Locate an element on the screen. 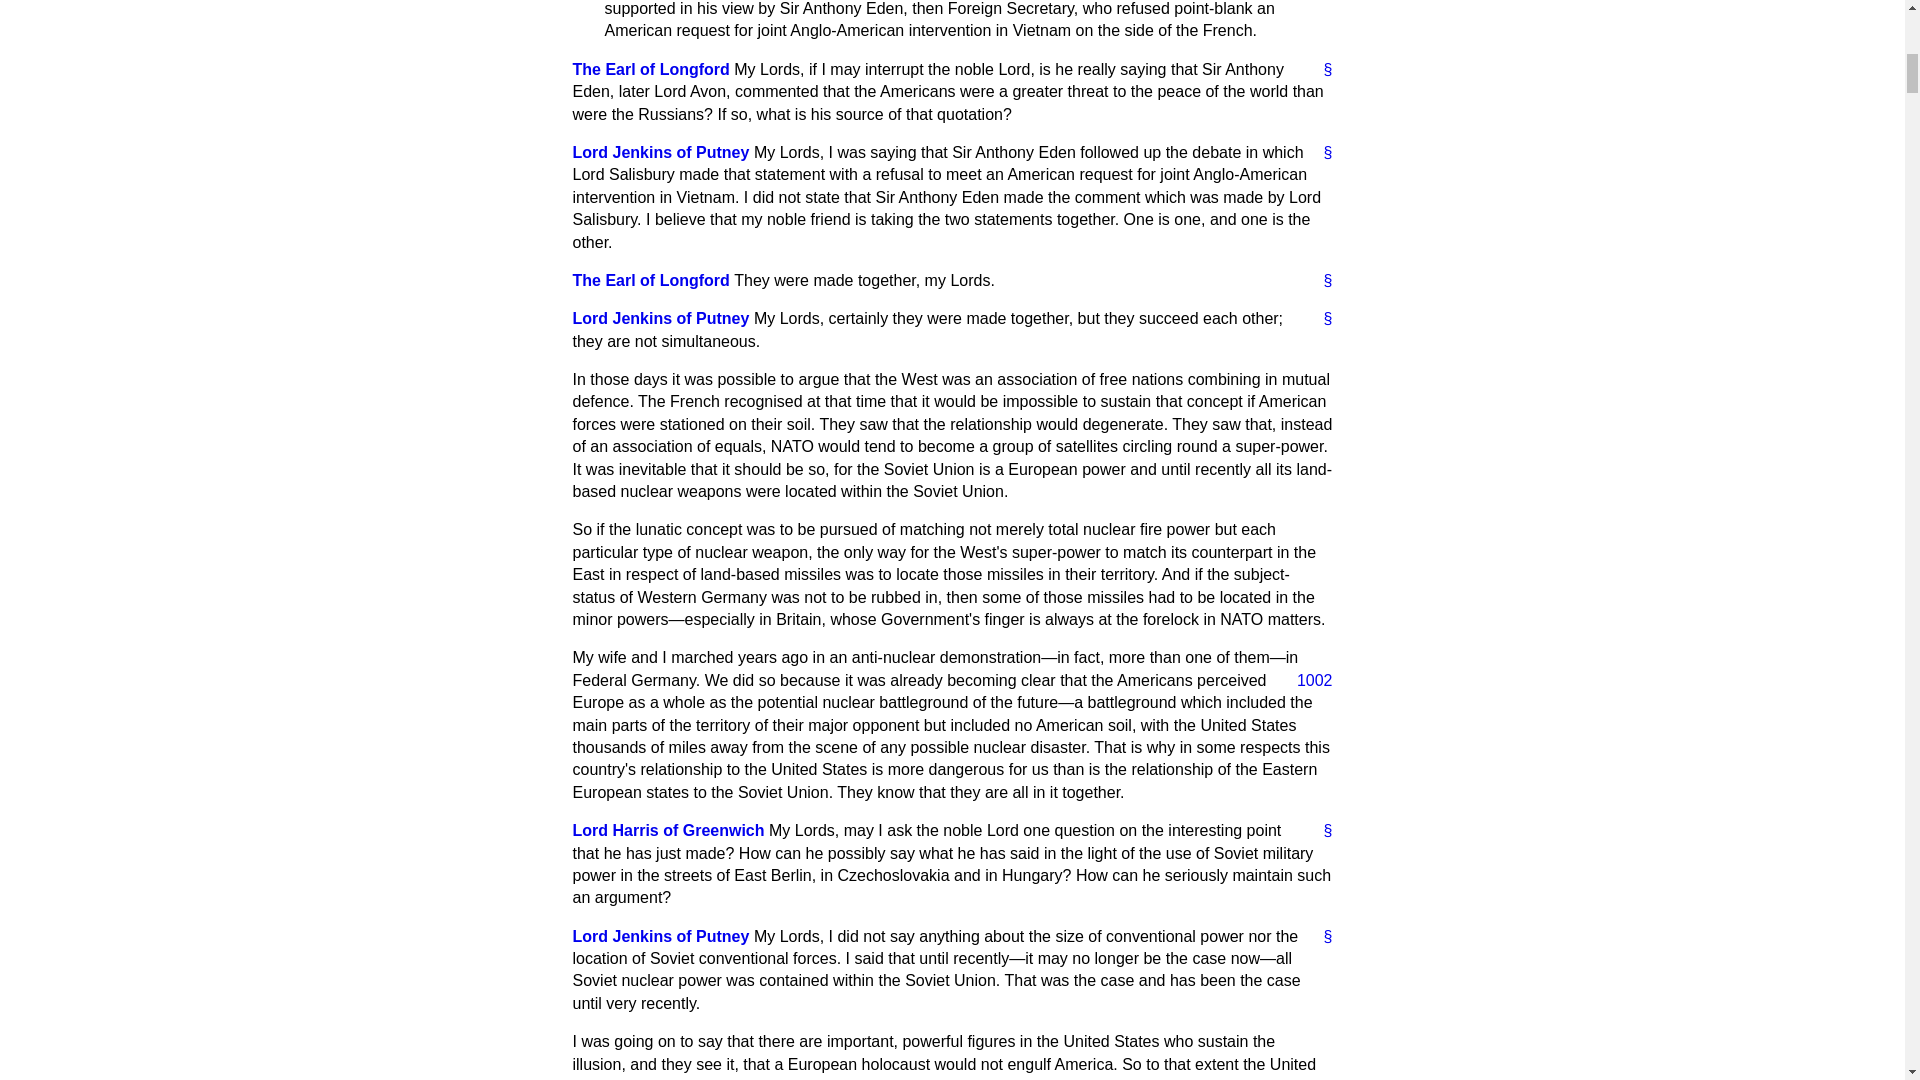  Mr Francis Pakenham is located at coordinates (650, 68).